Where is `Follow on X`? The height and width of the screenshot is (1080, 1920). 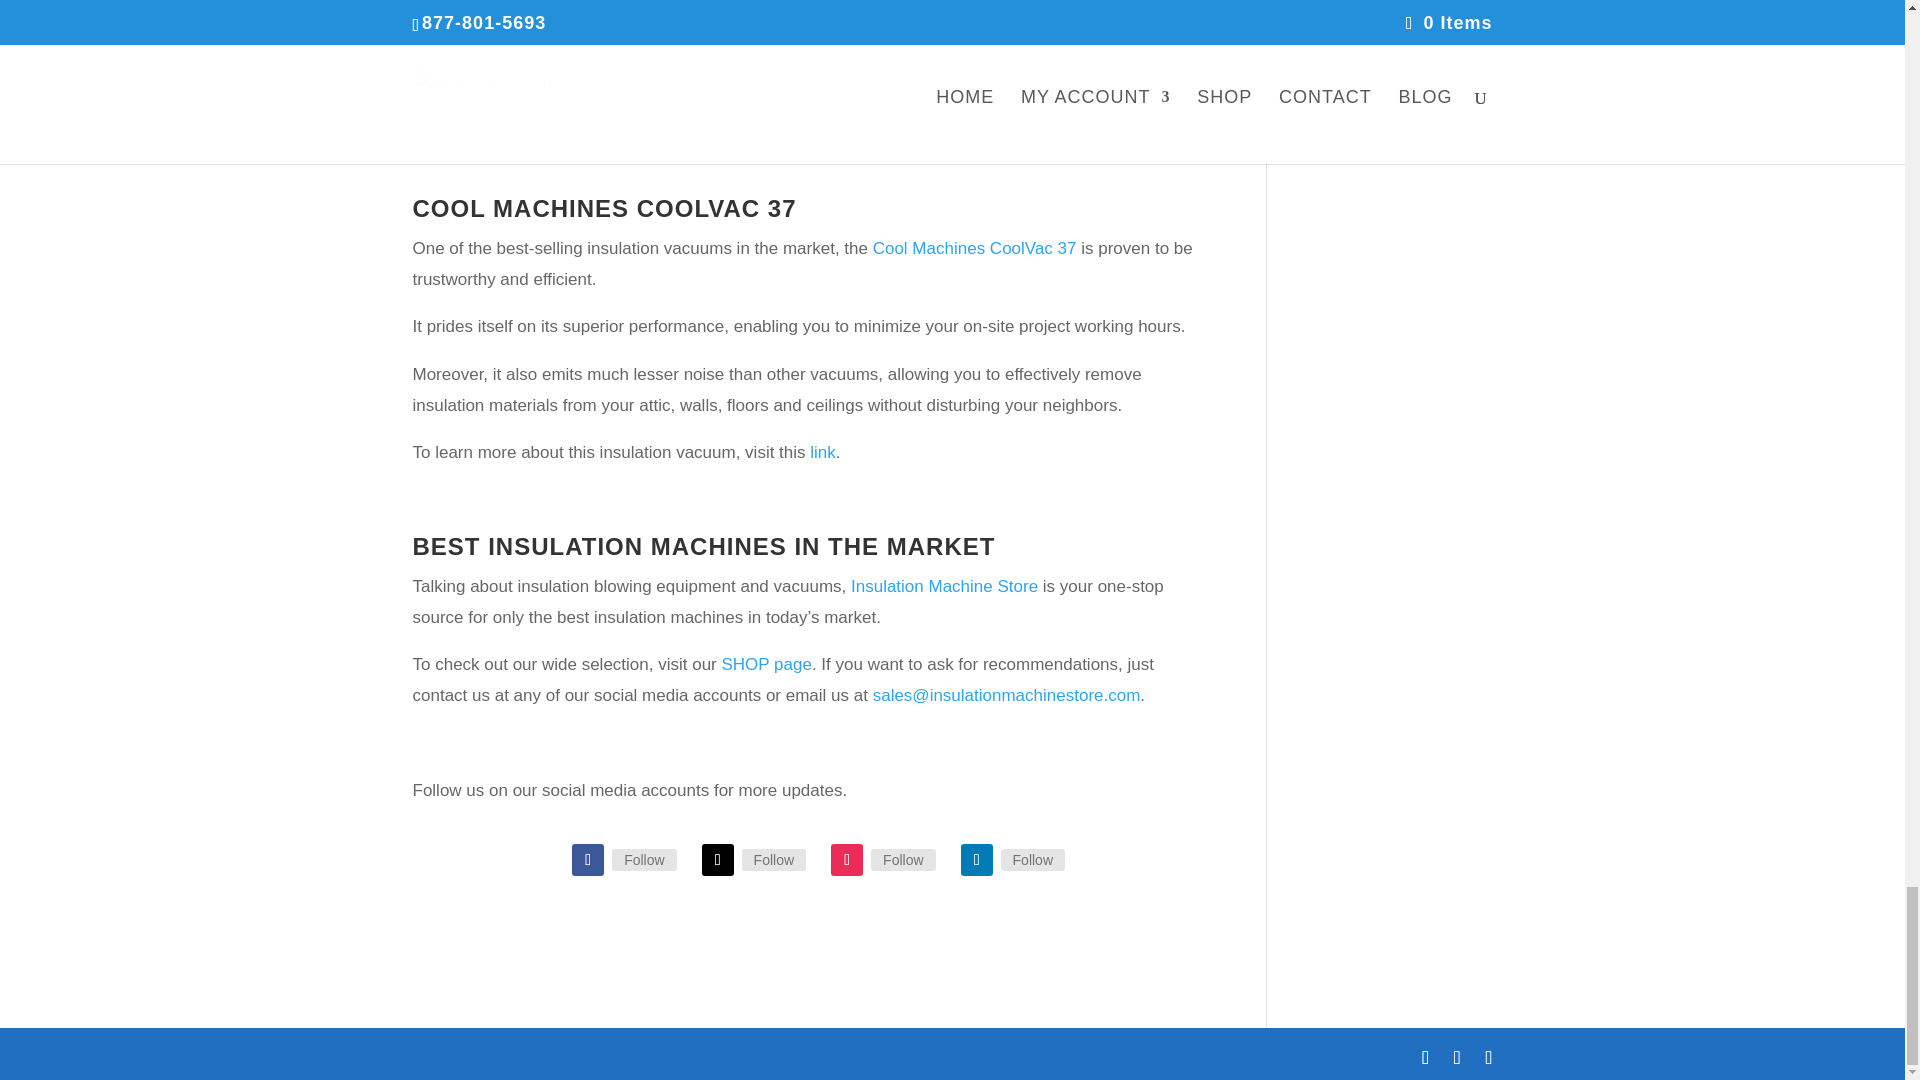 Follow on X is located at coordinates (718, 859).